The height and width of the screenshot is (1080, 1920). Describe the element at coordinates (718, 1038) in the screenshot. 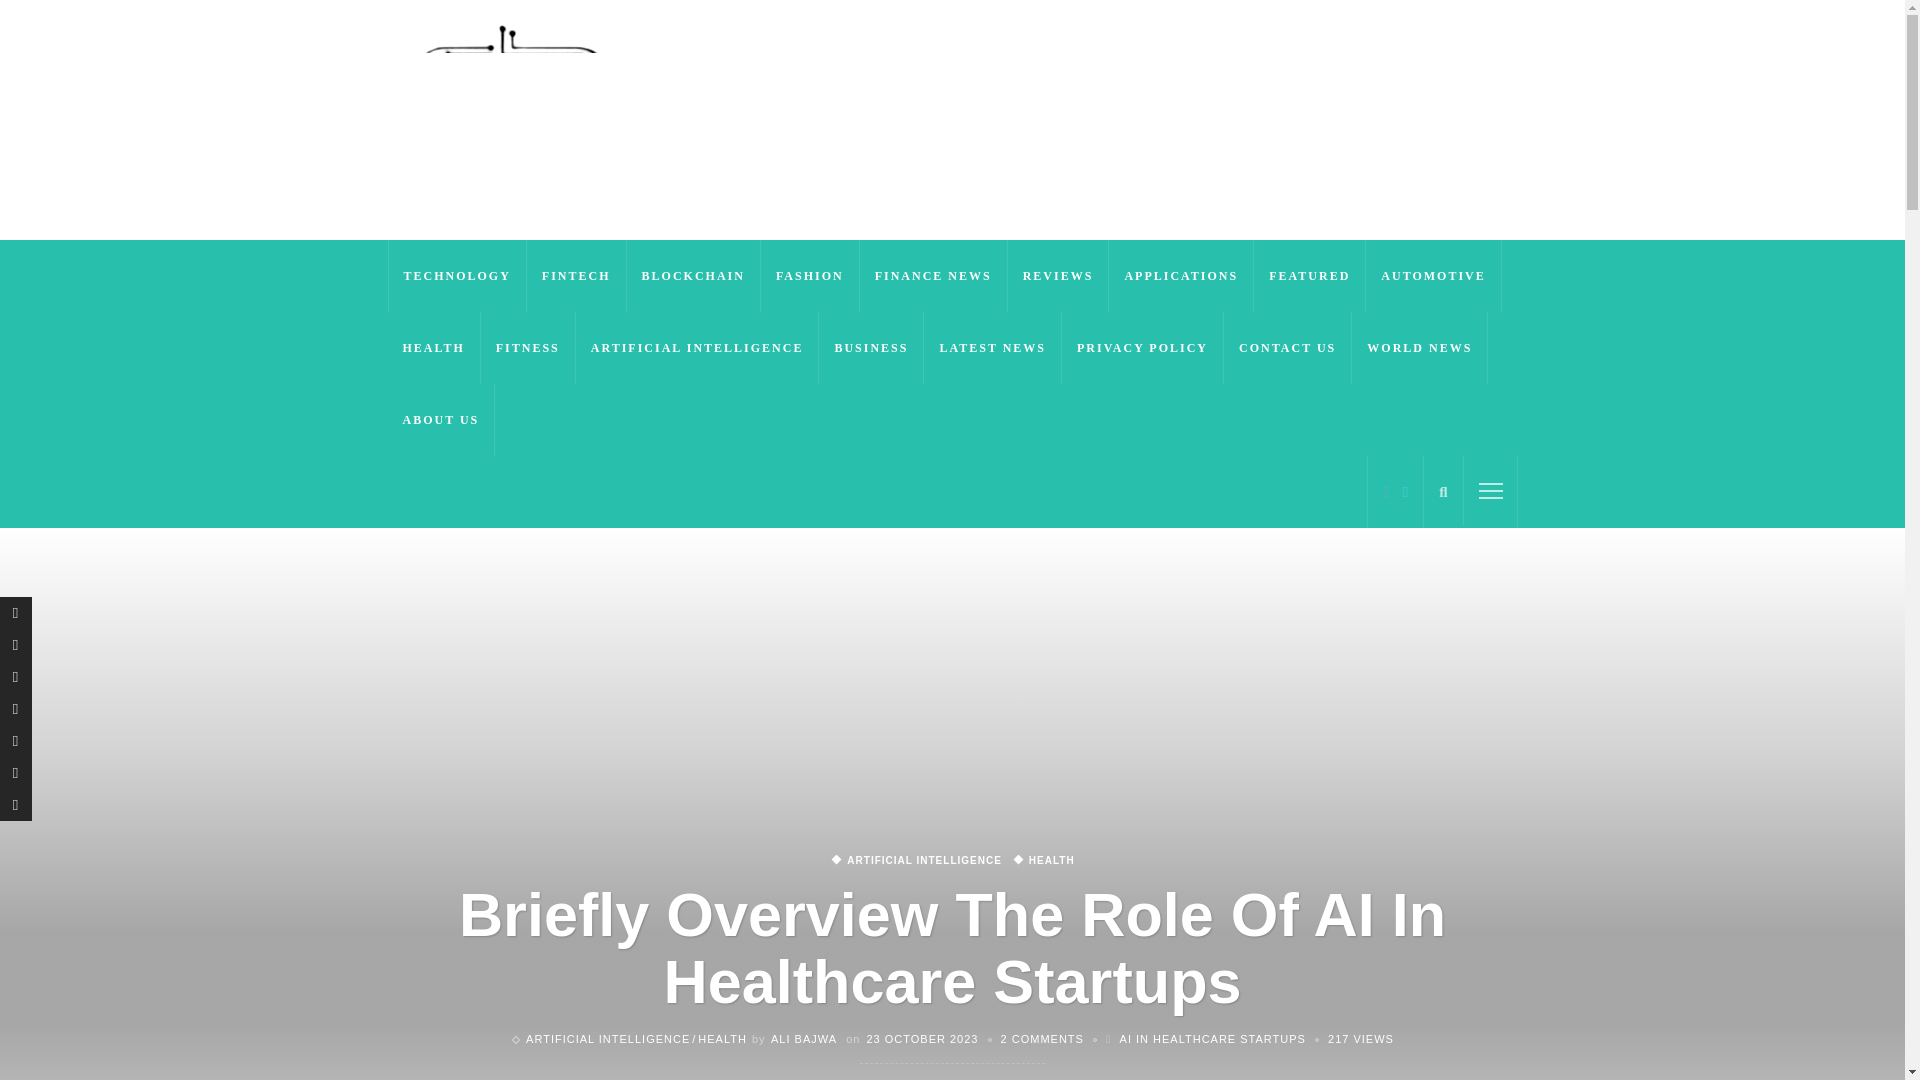

I see `health` at that location.